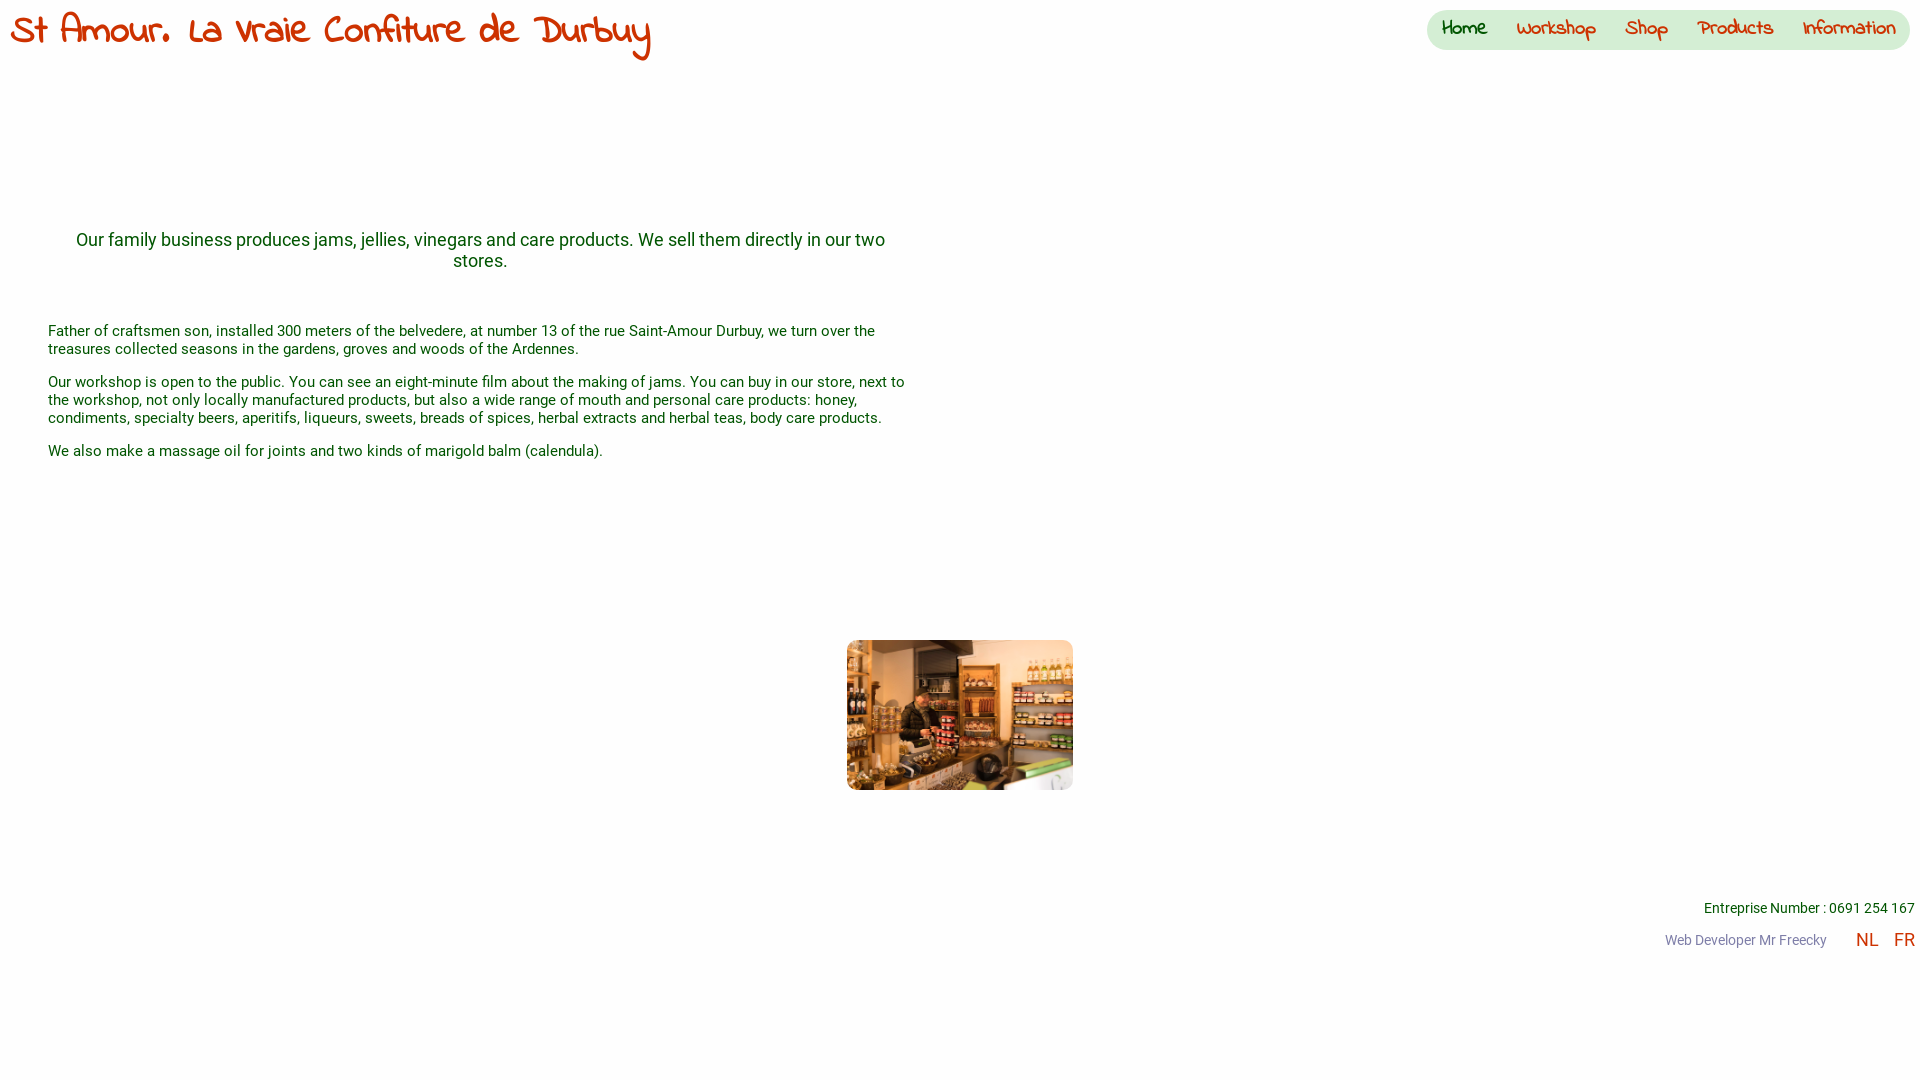 The height and width of the screenshot is (1080, 1920). Describe the element at coordinates (1646, 30) in the screenshot. I see `Shop` at that location.